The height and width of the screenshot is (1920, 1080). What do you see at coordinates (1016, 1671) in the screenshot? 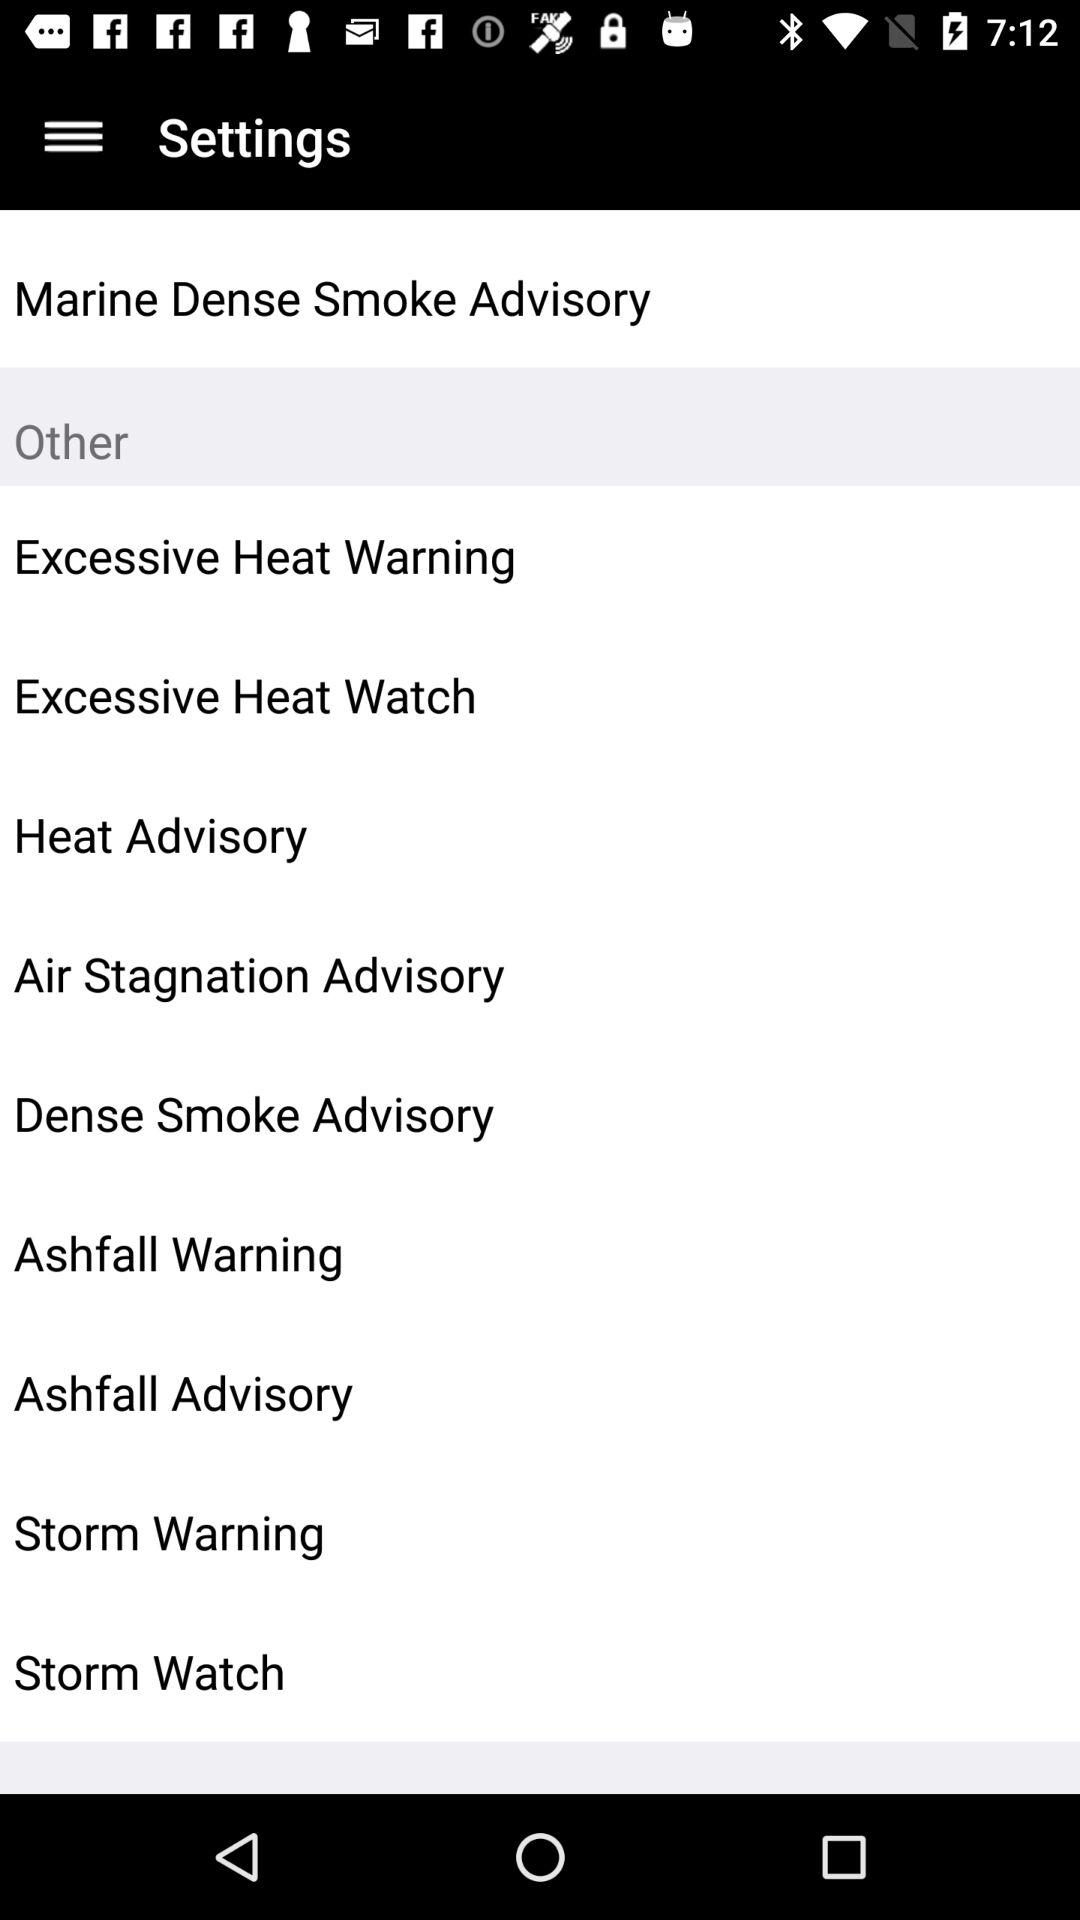
I see `turn off the item next to storm watch icon` at bounding box center [1016, 1671].